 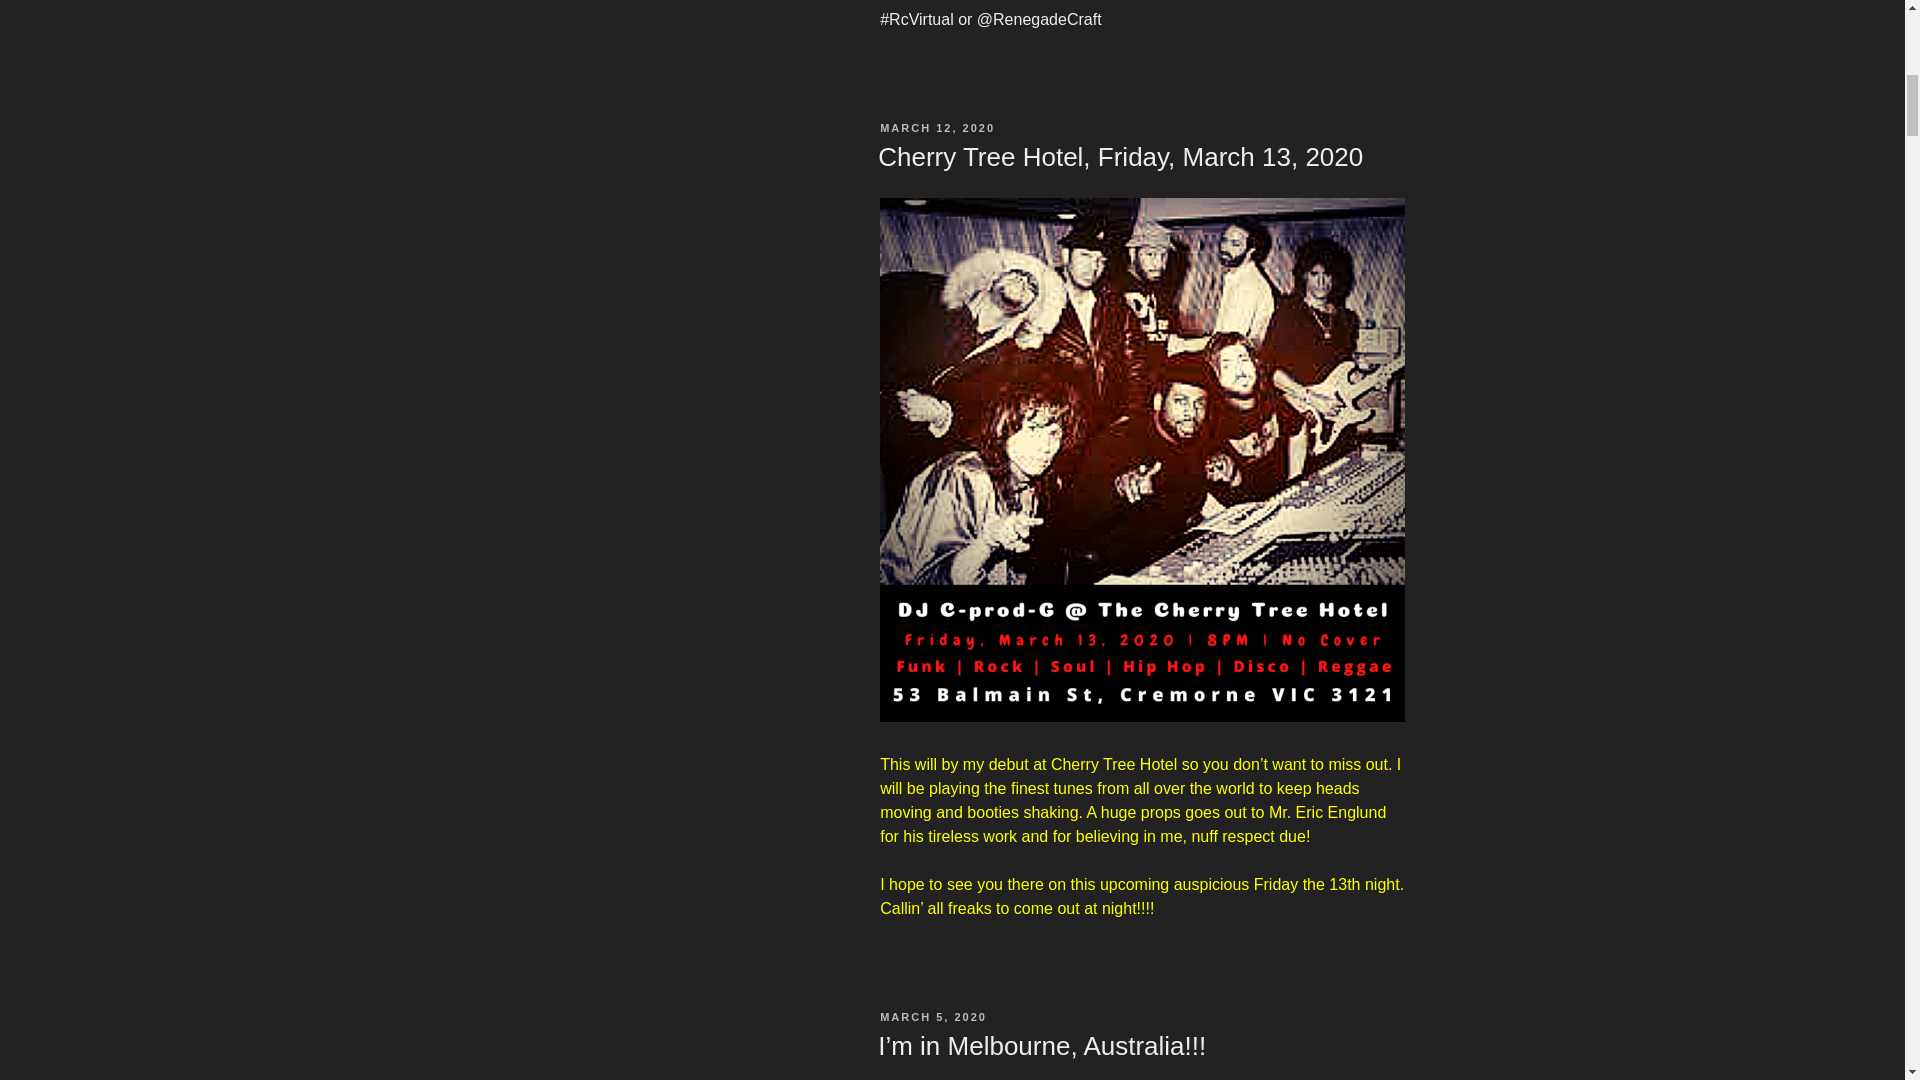 What do you see at coordinates (1120, 156) in the screenshot?
I see `Cherry Tree Hotel, Friday, March 13, 2020` at bounding box center [1120, 156].